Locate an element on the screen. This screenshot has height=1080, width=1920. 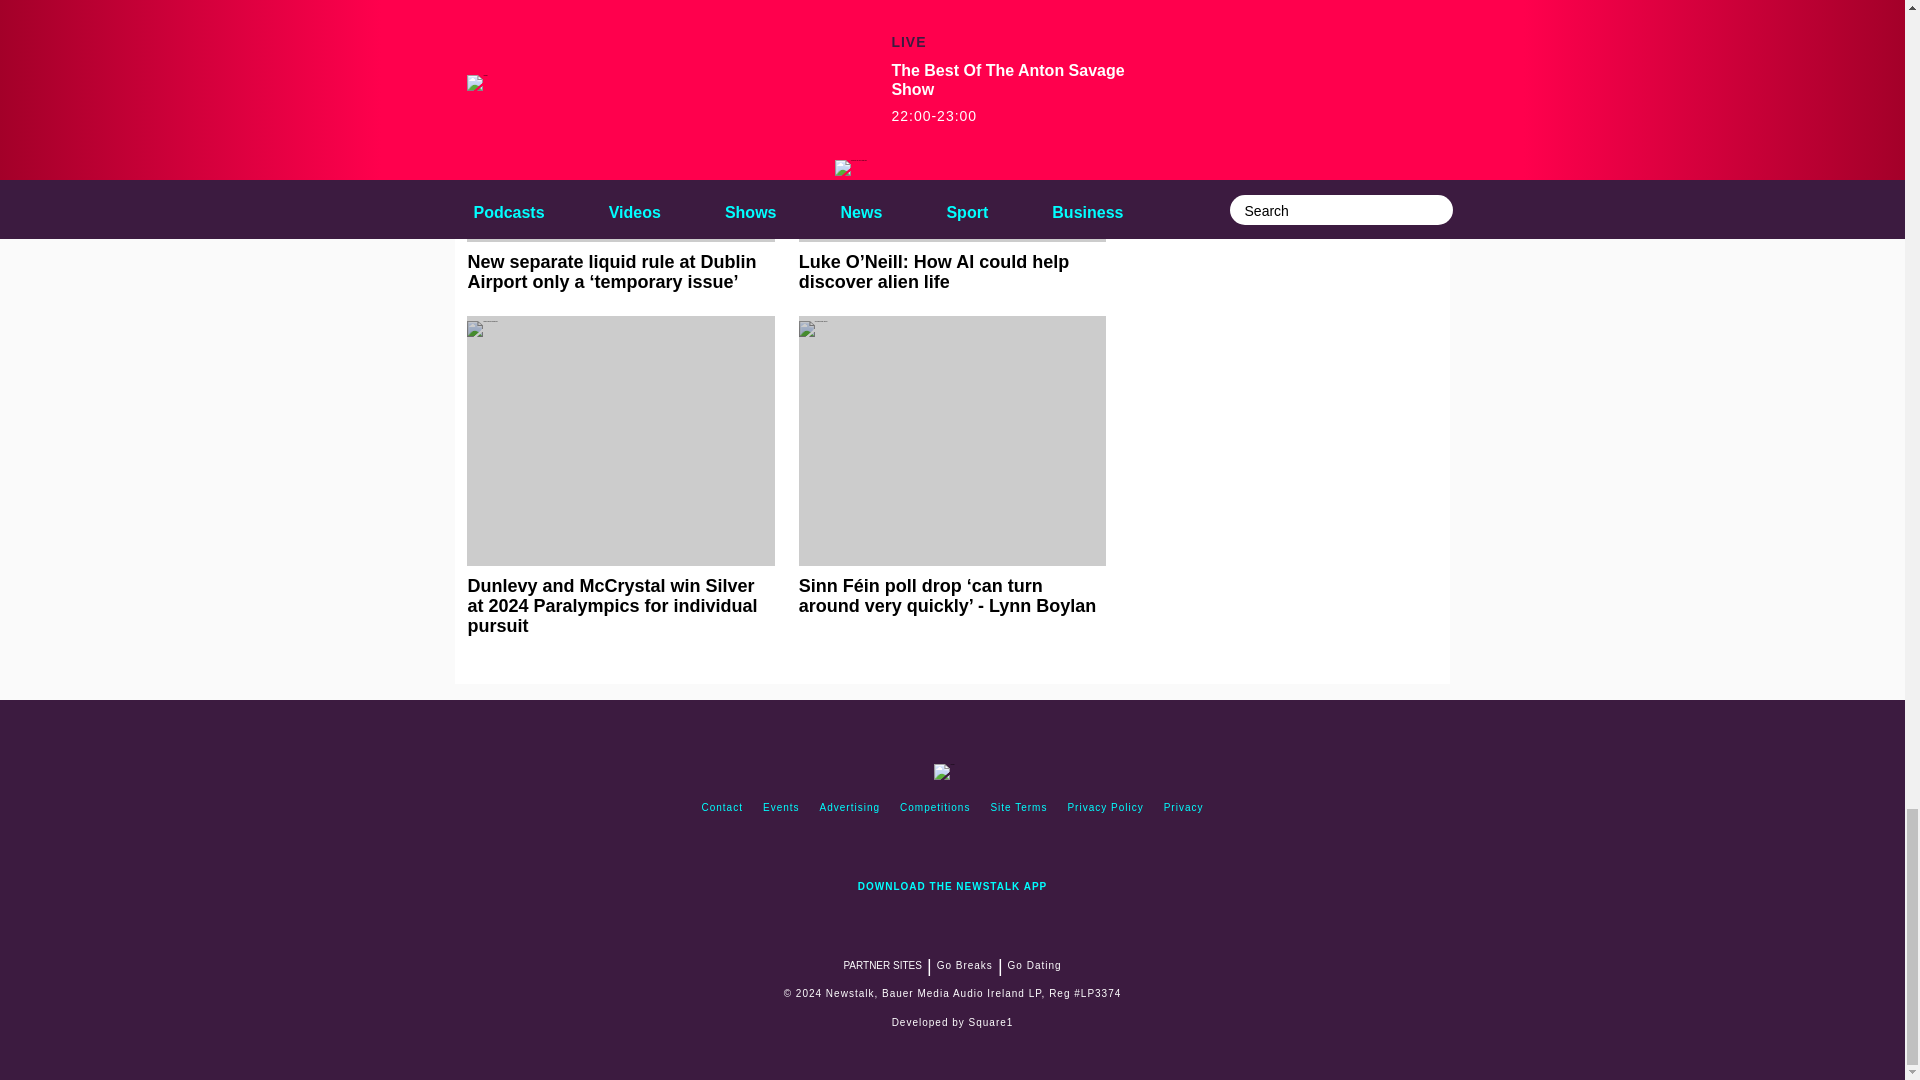
events is located at coordinates (781, 808).